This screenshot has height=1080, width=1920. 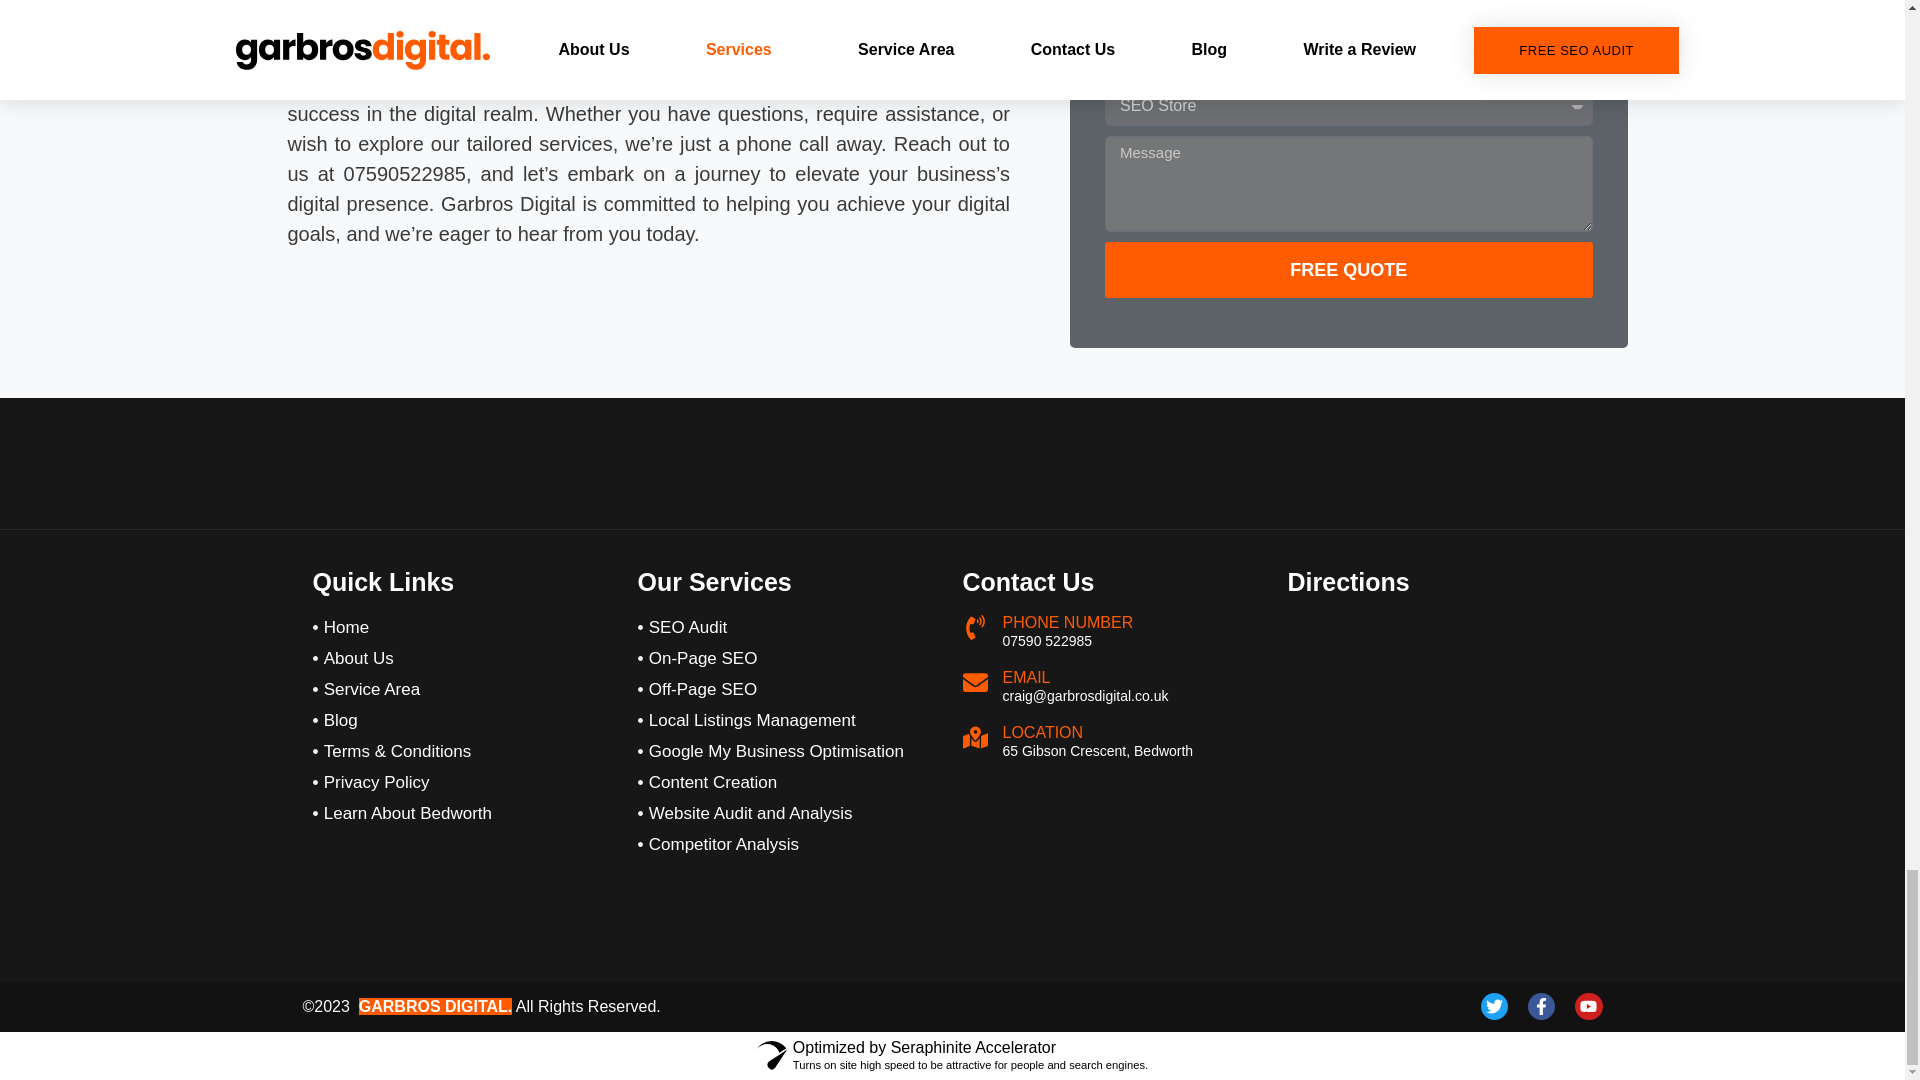 What do you see at coordinates (790, 462) in the screenshot?
I see `garbros digital logo white` at bounding box center [790, 462].